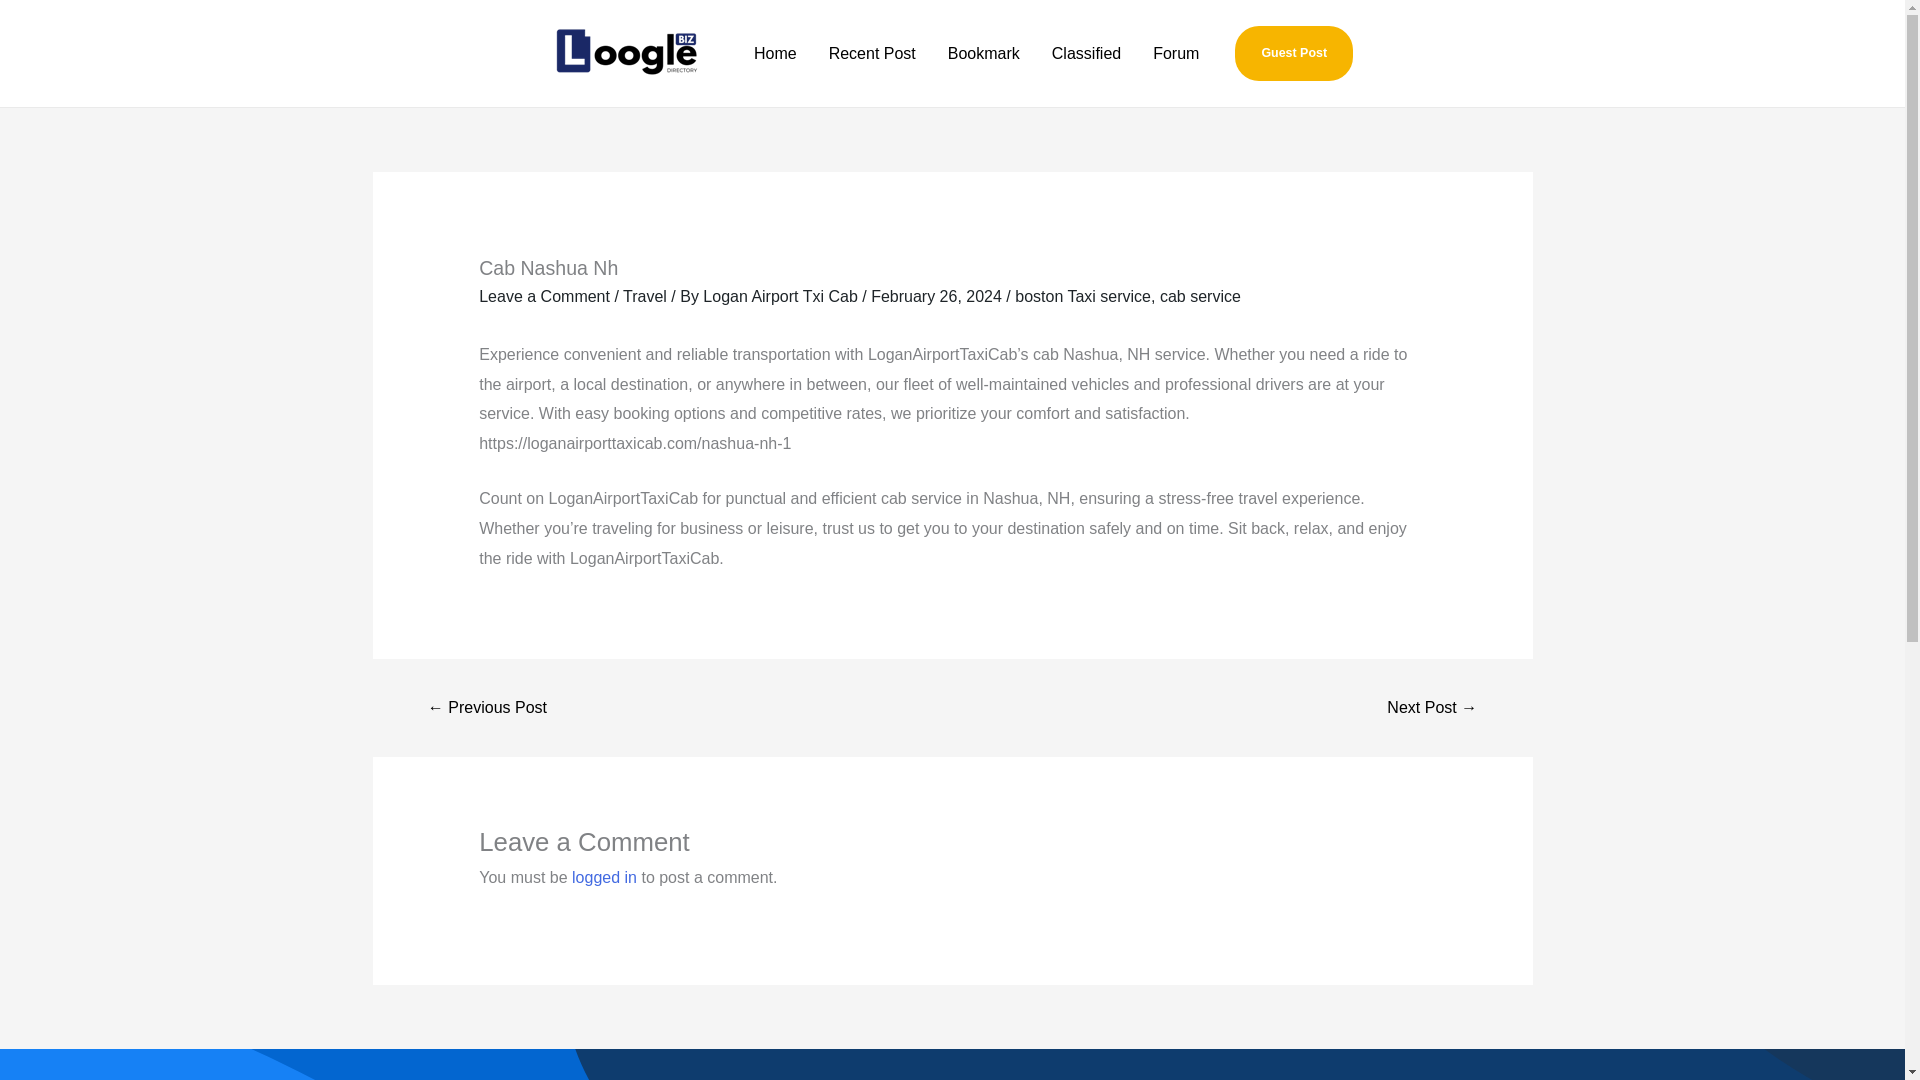 The height and width of the screenshot is (1080, 1920). Describe the element at coordinates (544, 296) in the screenshot. I see `Leave a Comment` at that location.